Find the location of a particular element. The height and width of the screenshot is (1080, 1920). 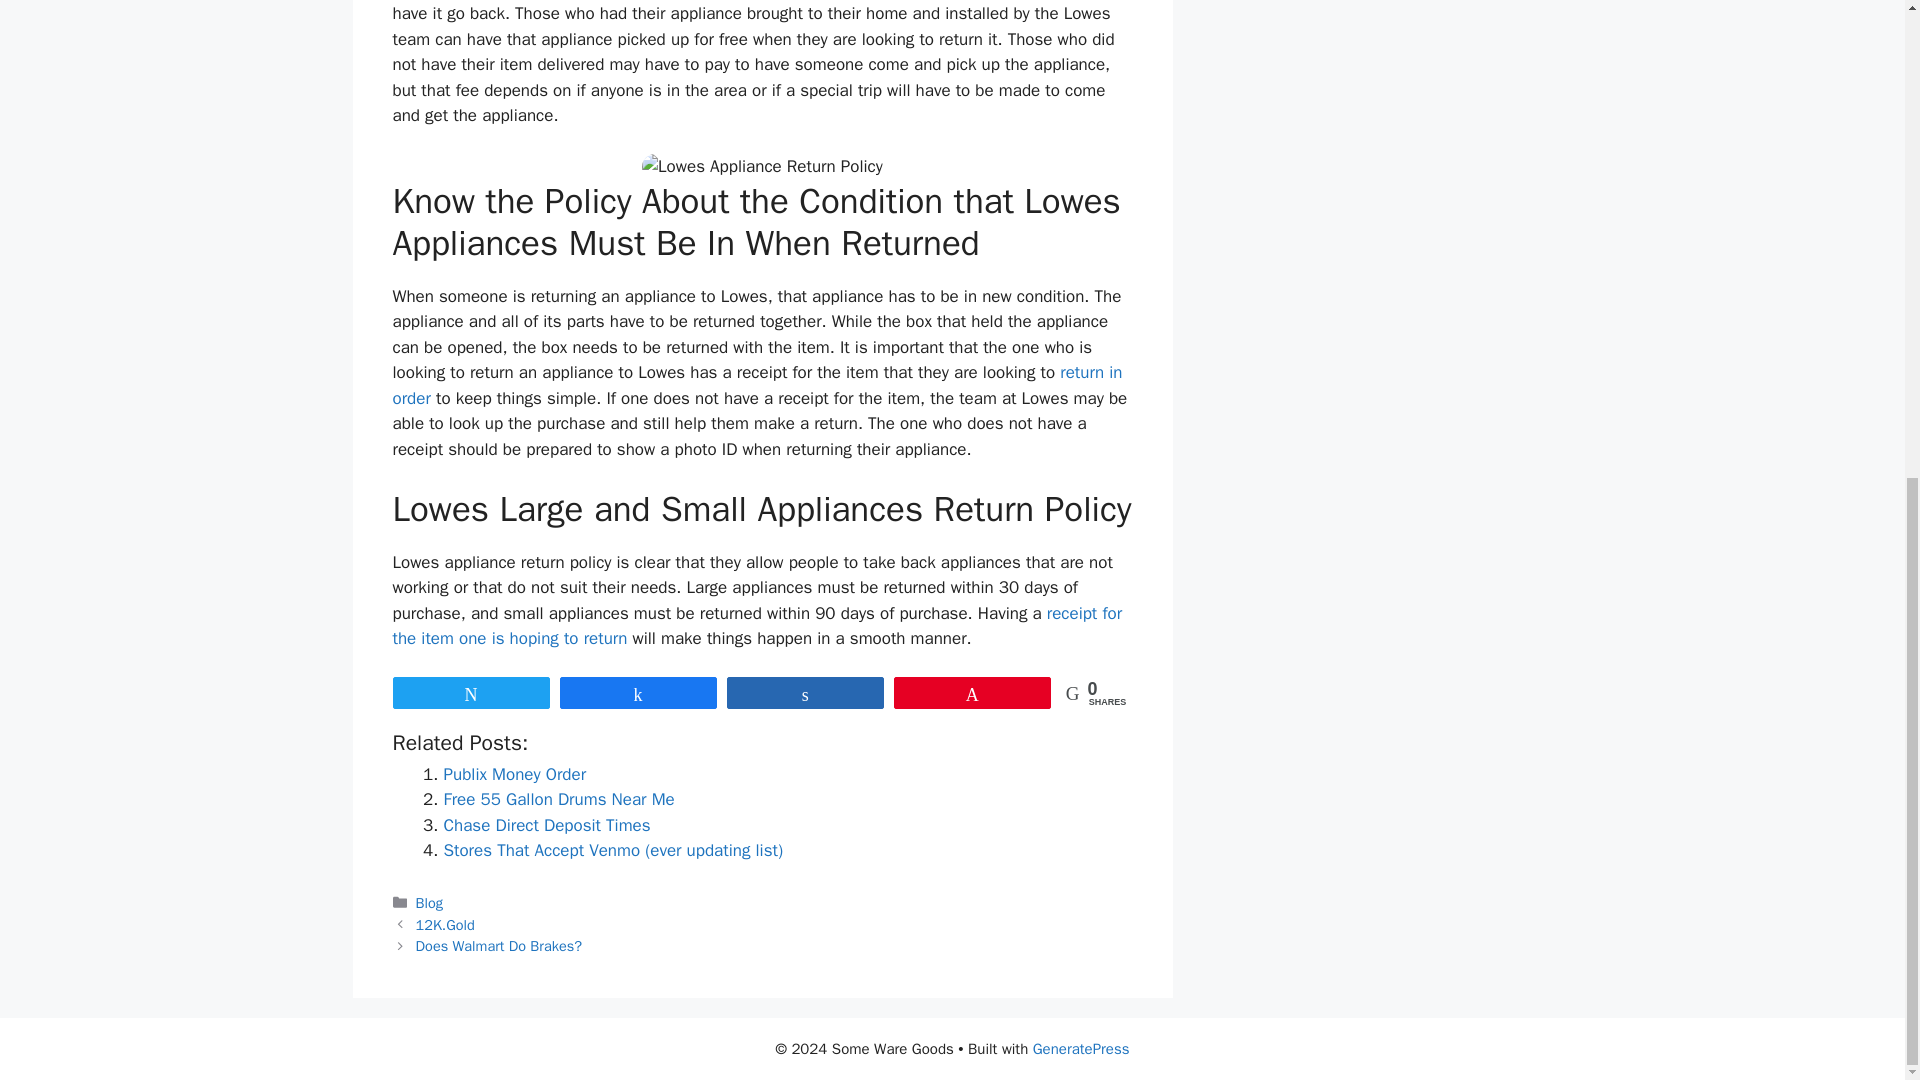

Next is located at coordinates (498, 946).